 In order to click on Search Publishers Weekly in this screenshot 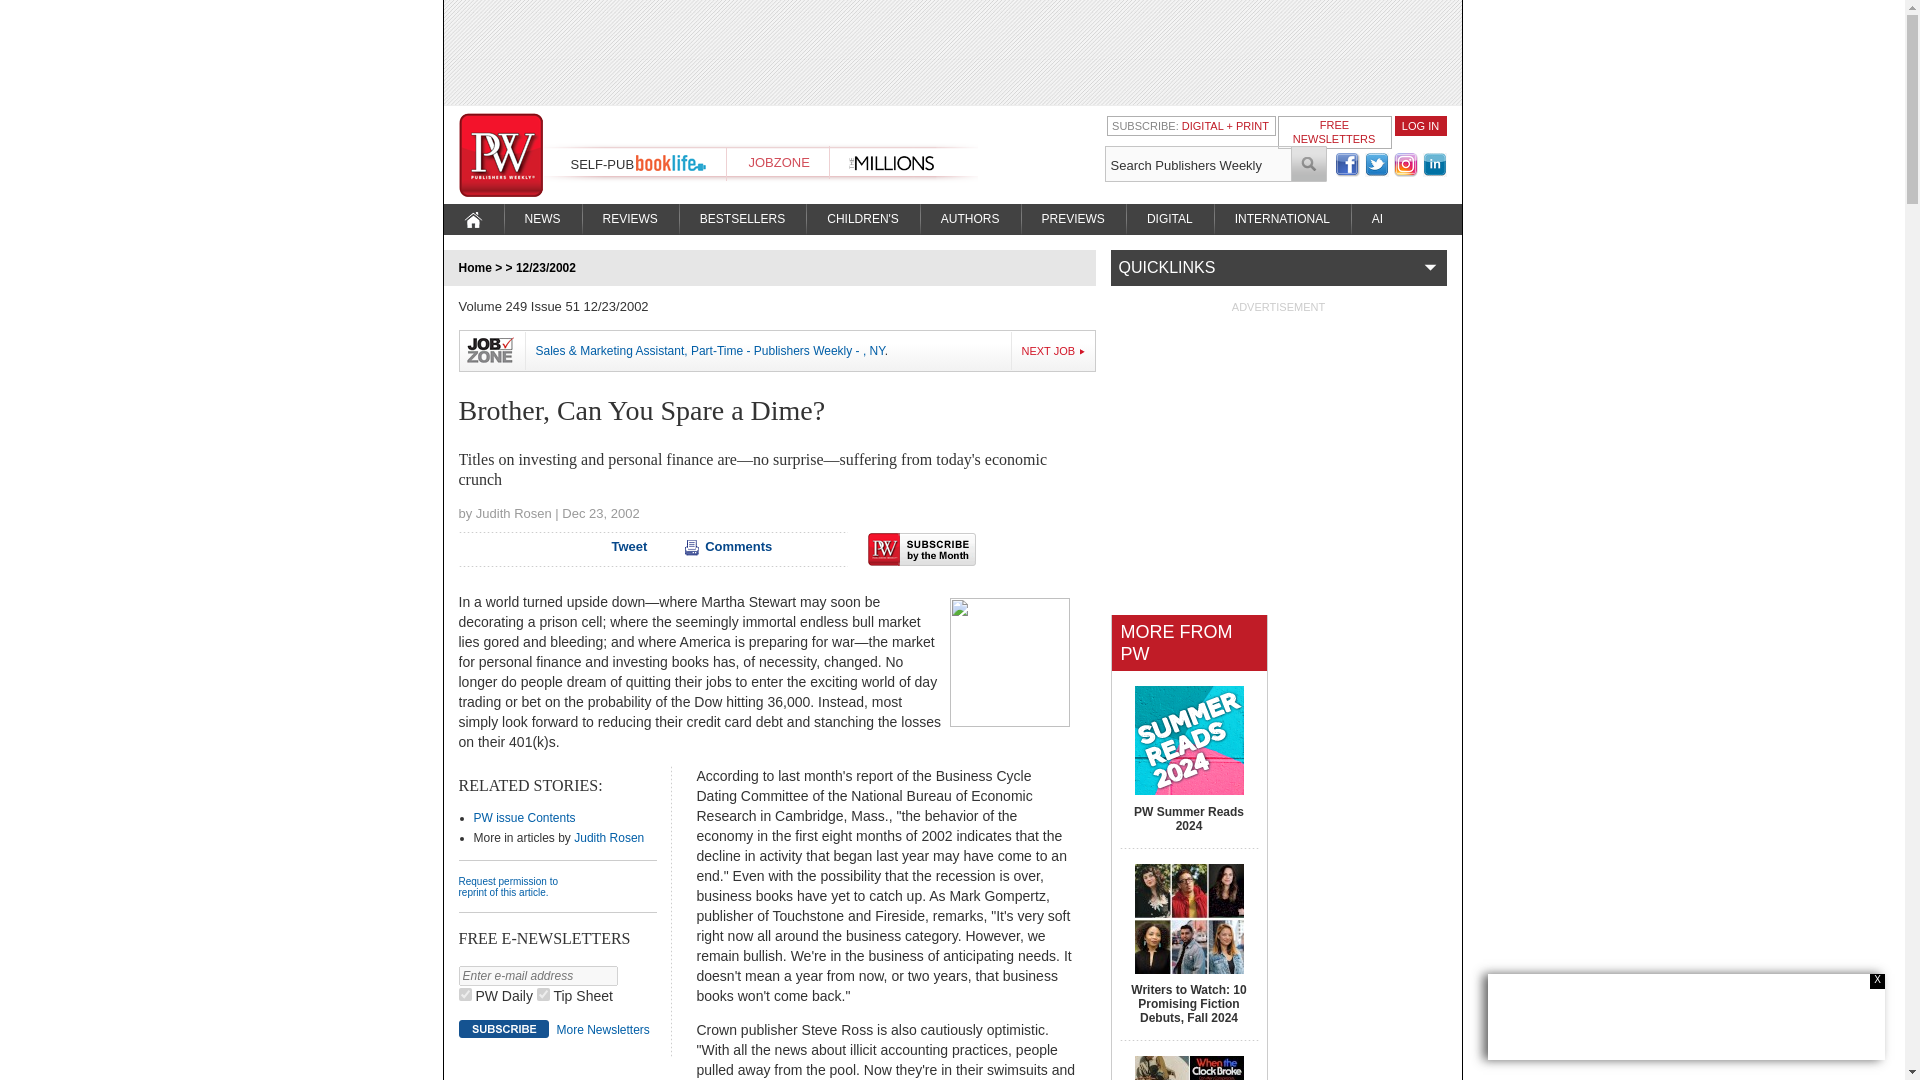, I will do `click(1197, 164)`.